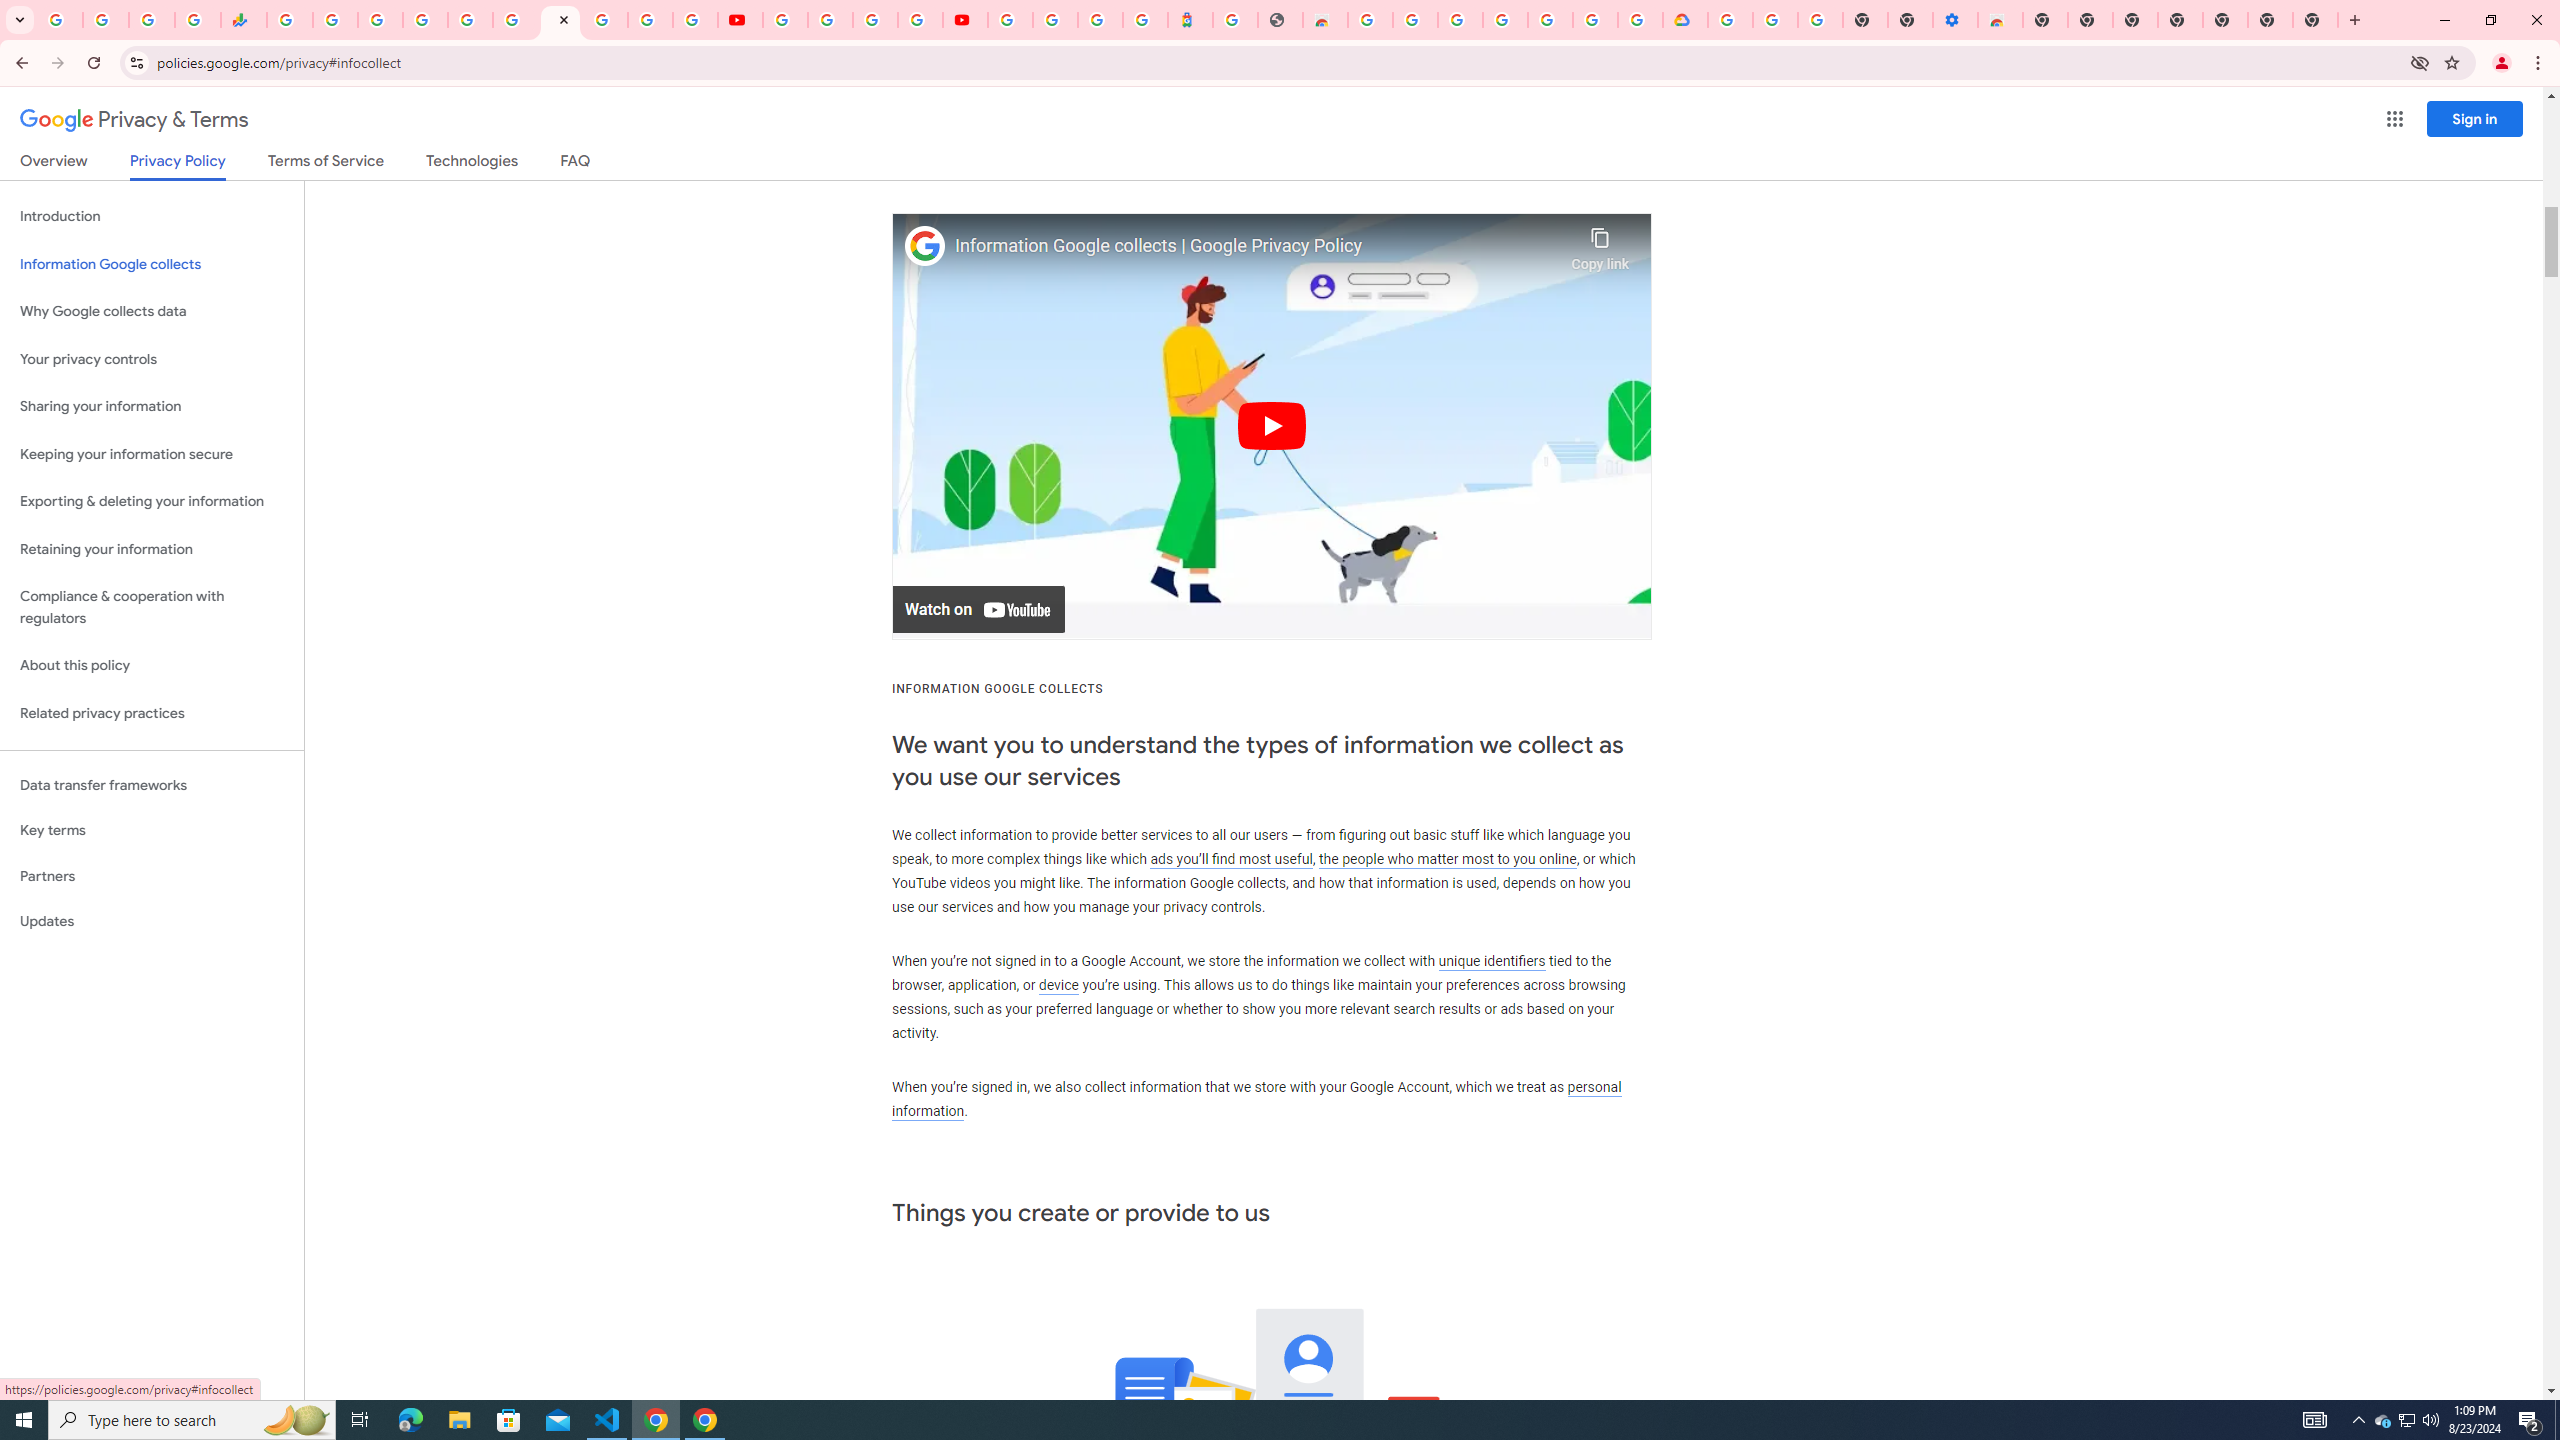 The image size is (2560, 1440). What do you see at coordinates (152, 264) in the screenshot?
I see `Information Google collects` at bounding box center [152, 264].